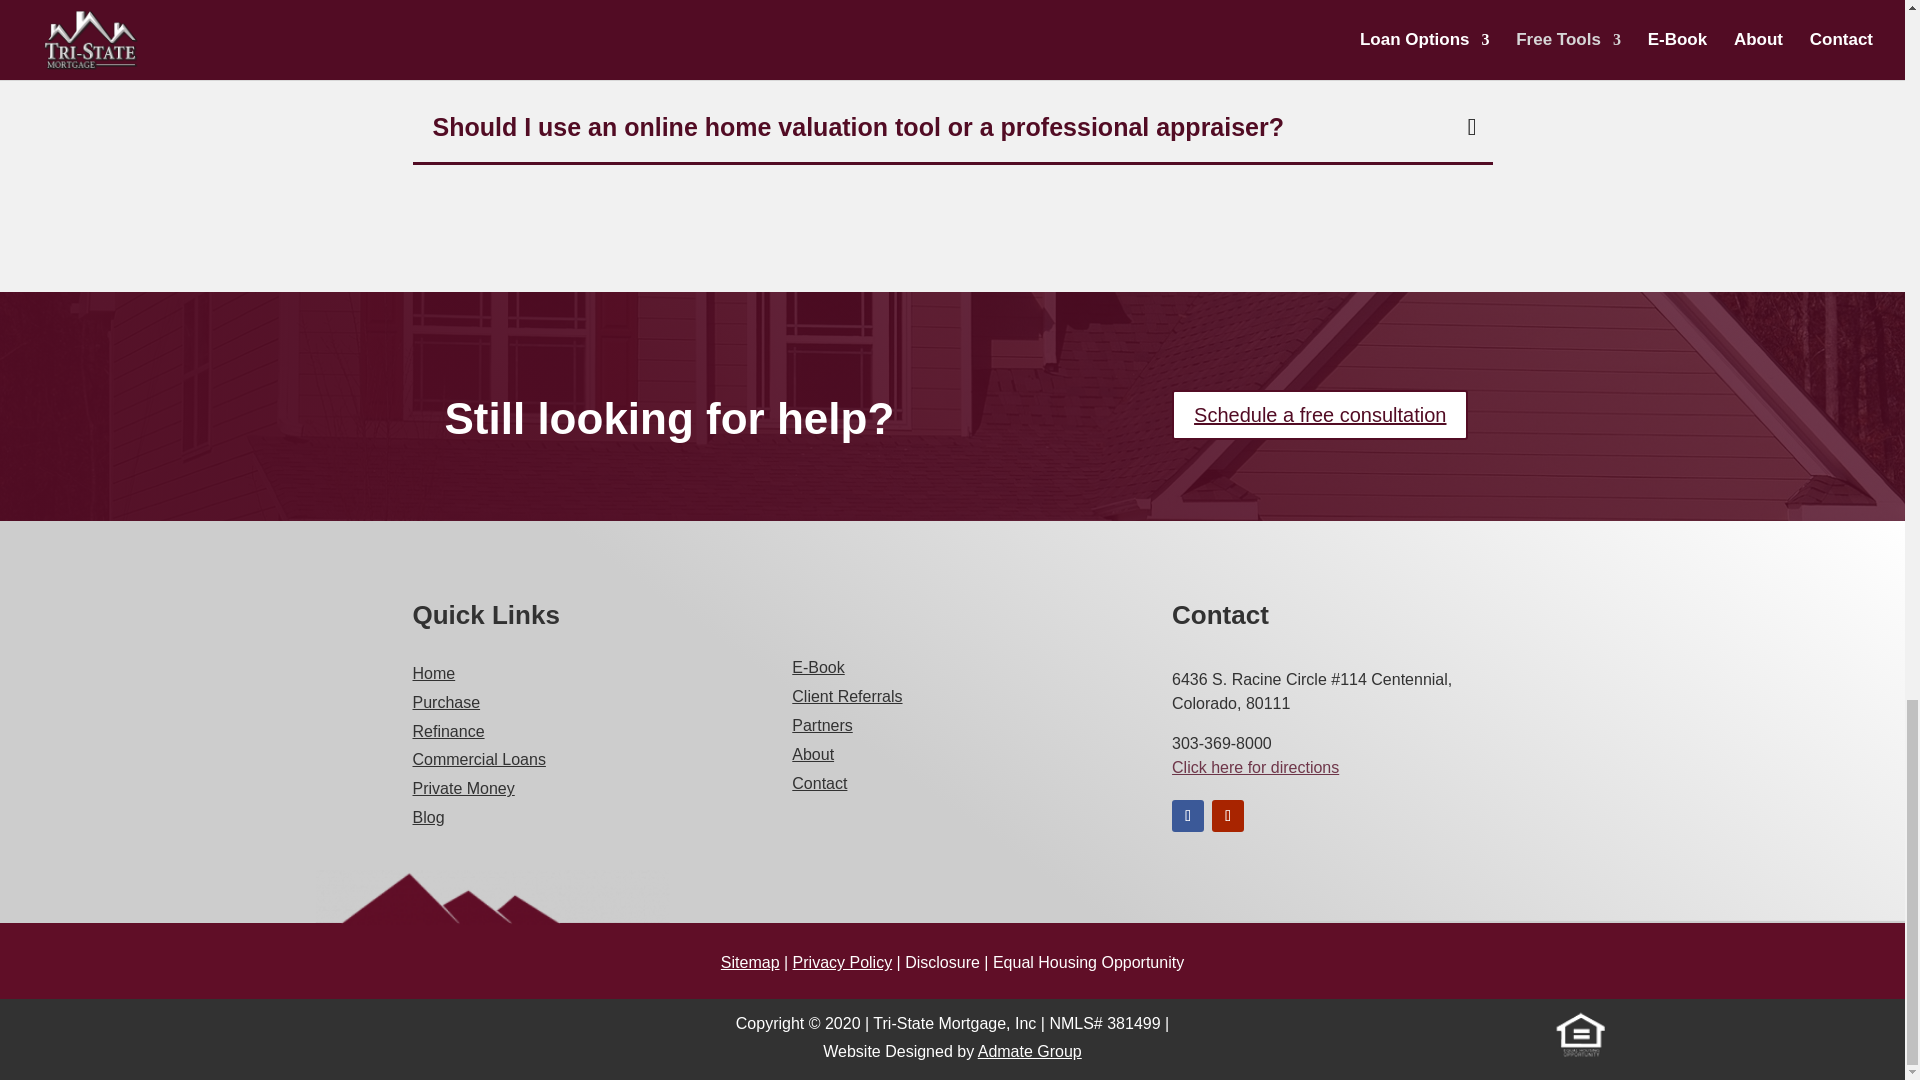  Describe the element at coordinates (822, 726) in the screenshot. I see `Partners` at that location.